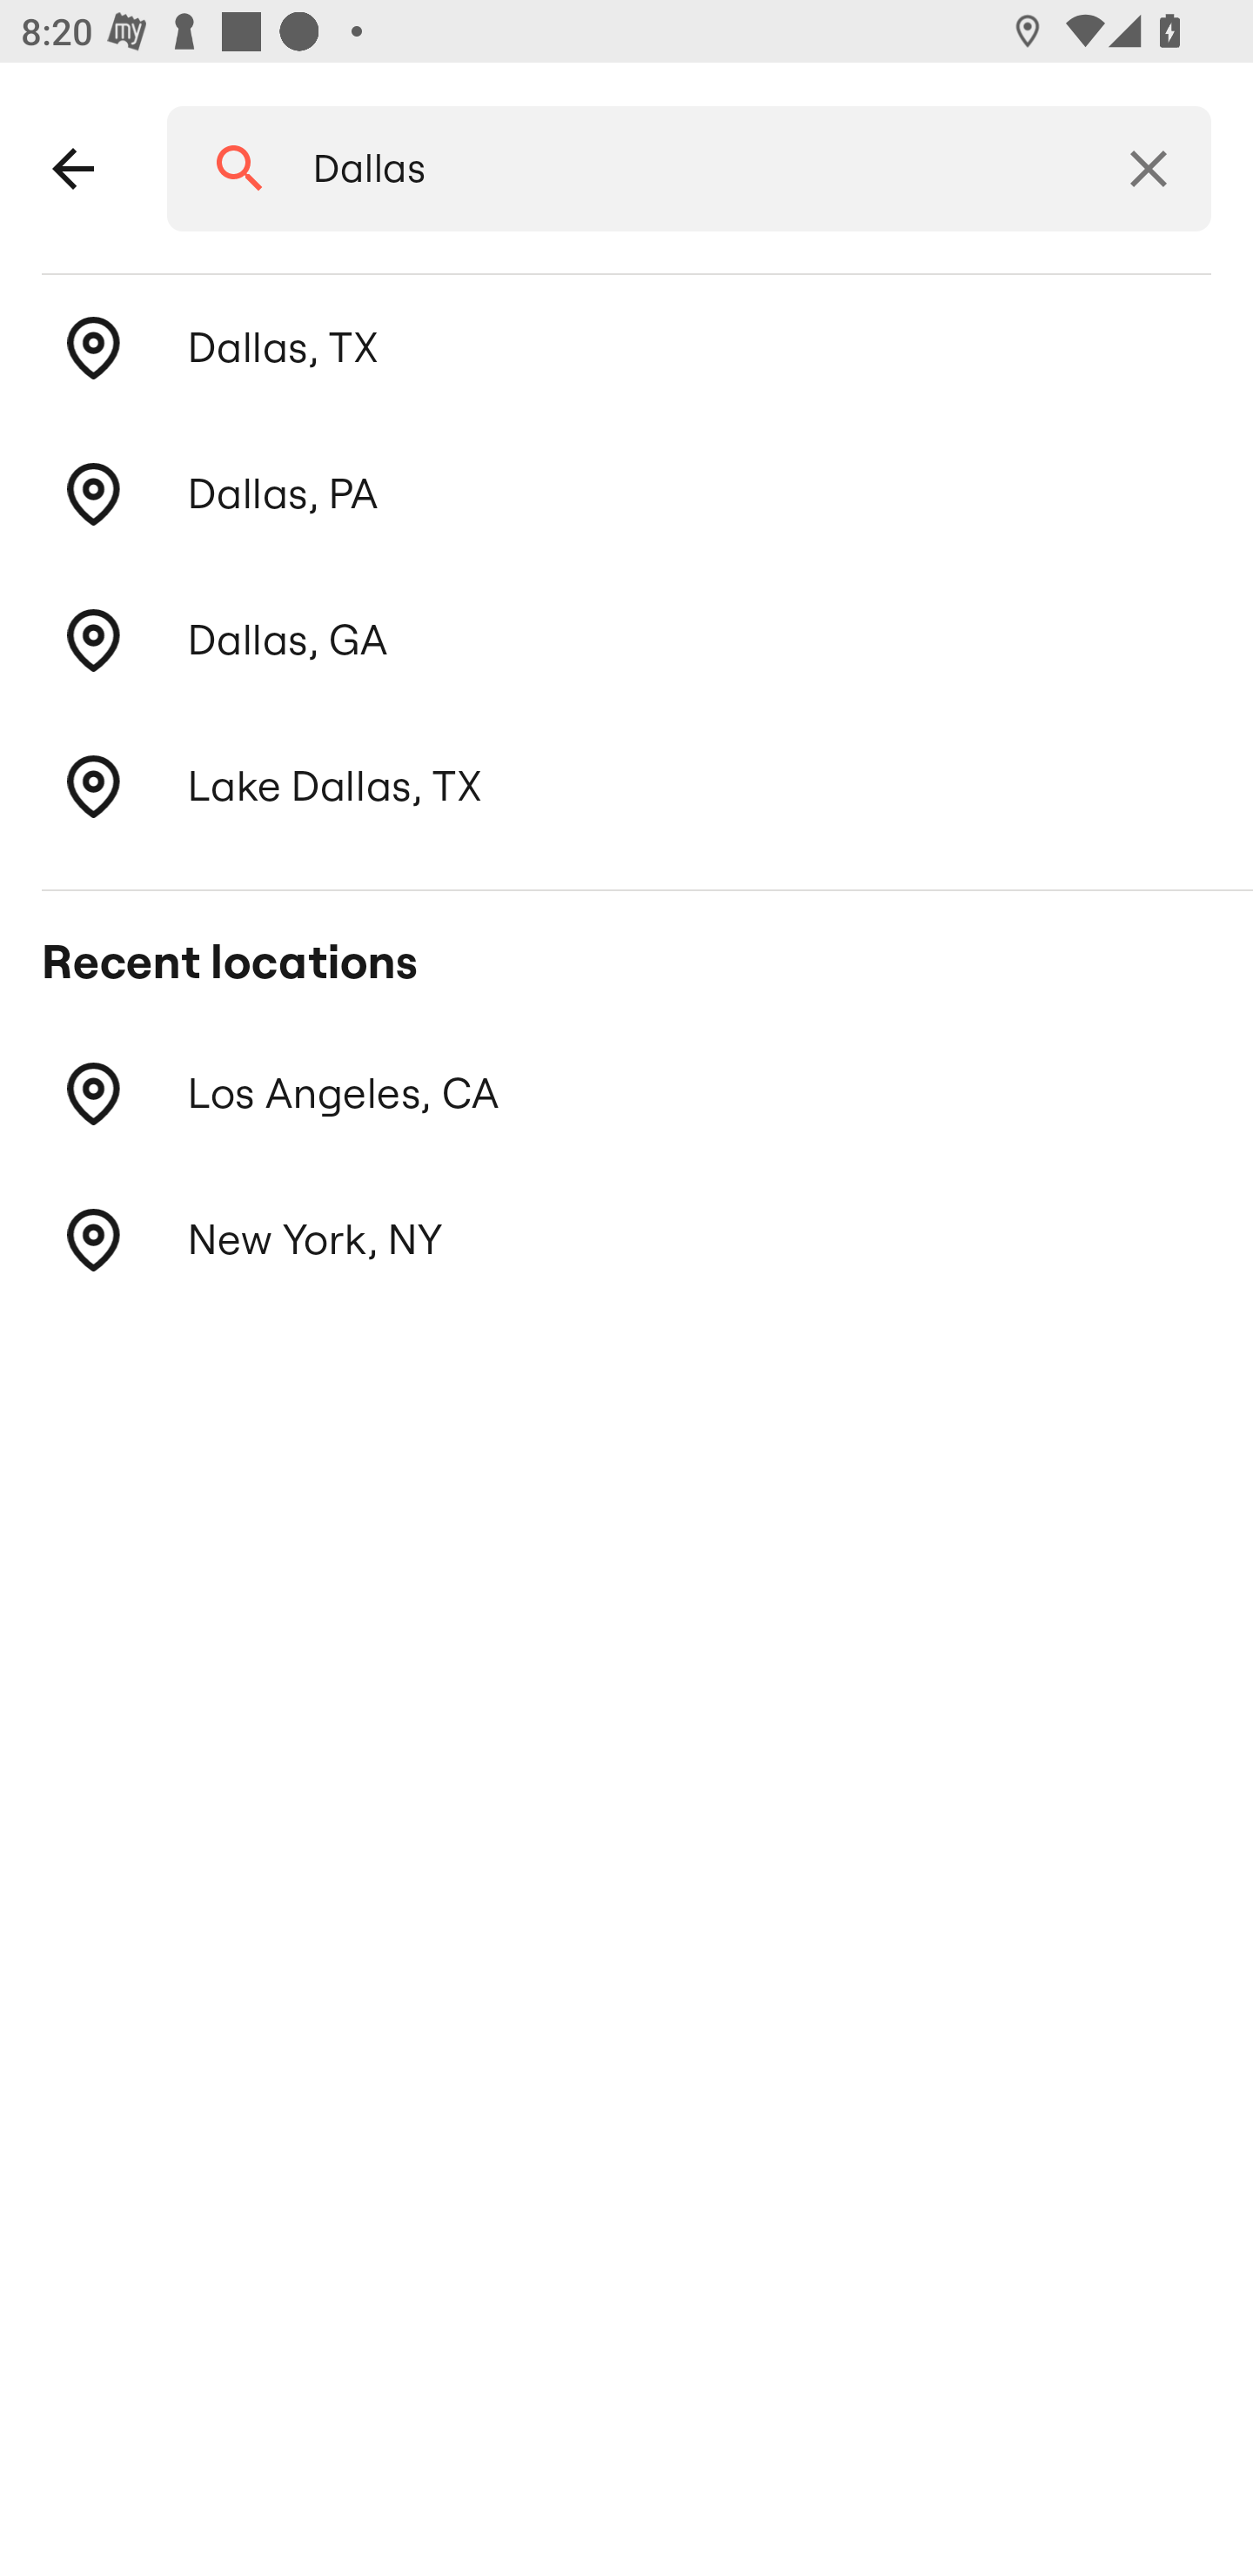 The height and width of the screenshot is (2576, 1253). Describe the element at coordinates (626, 1239) in the screenshot. I see `New York, NY` at that location.